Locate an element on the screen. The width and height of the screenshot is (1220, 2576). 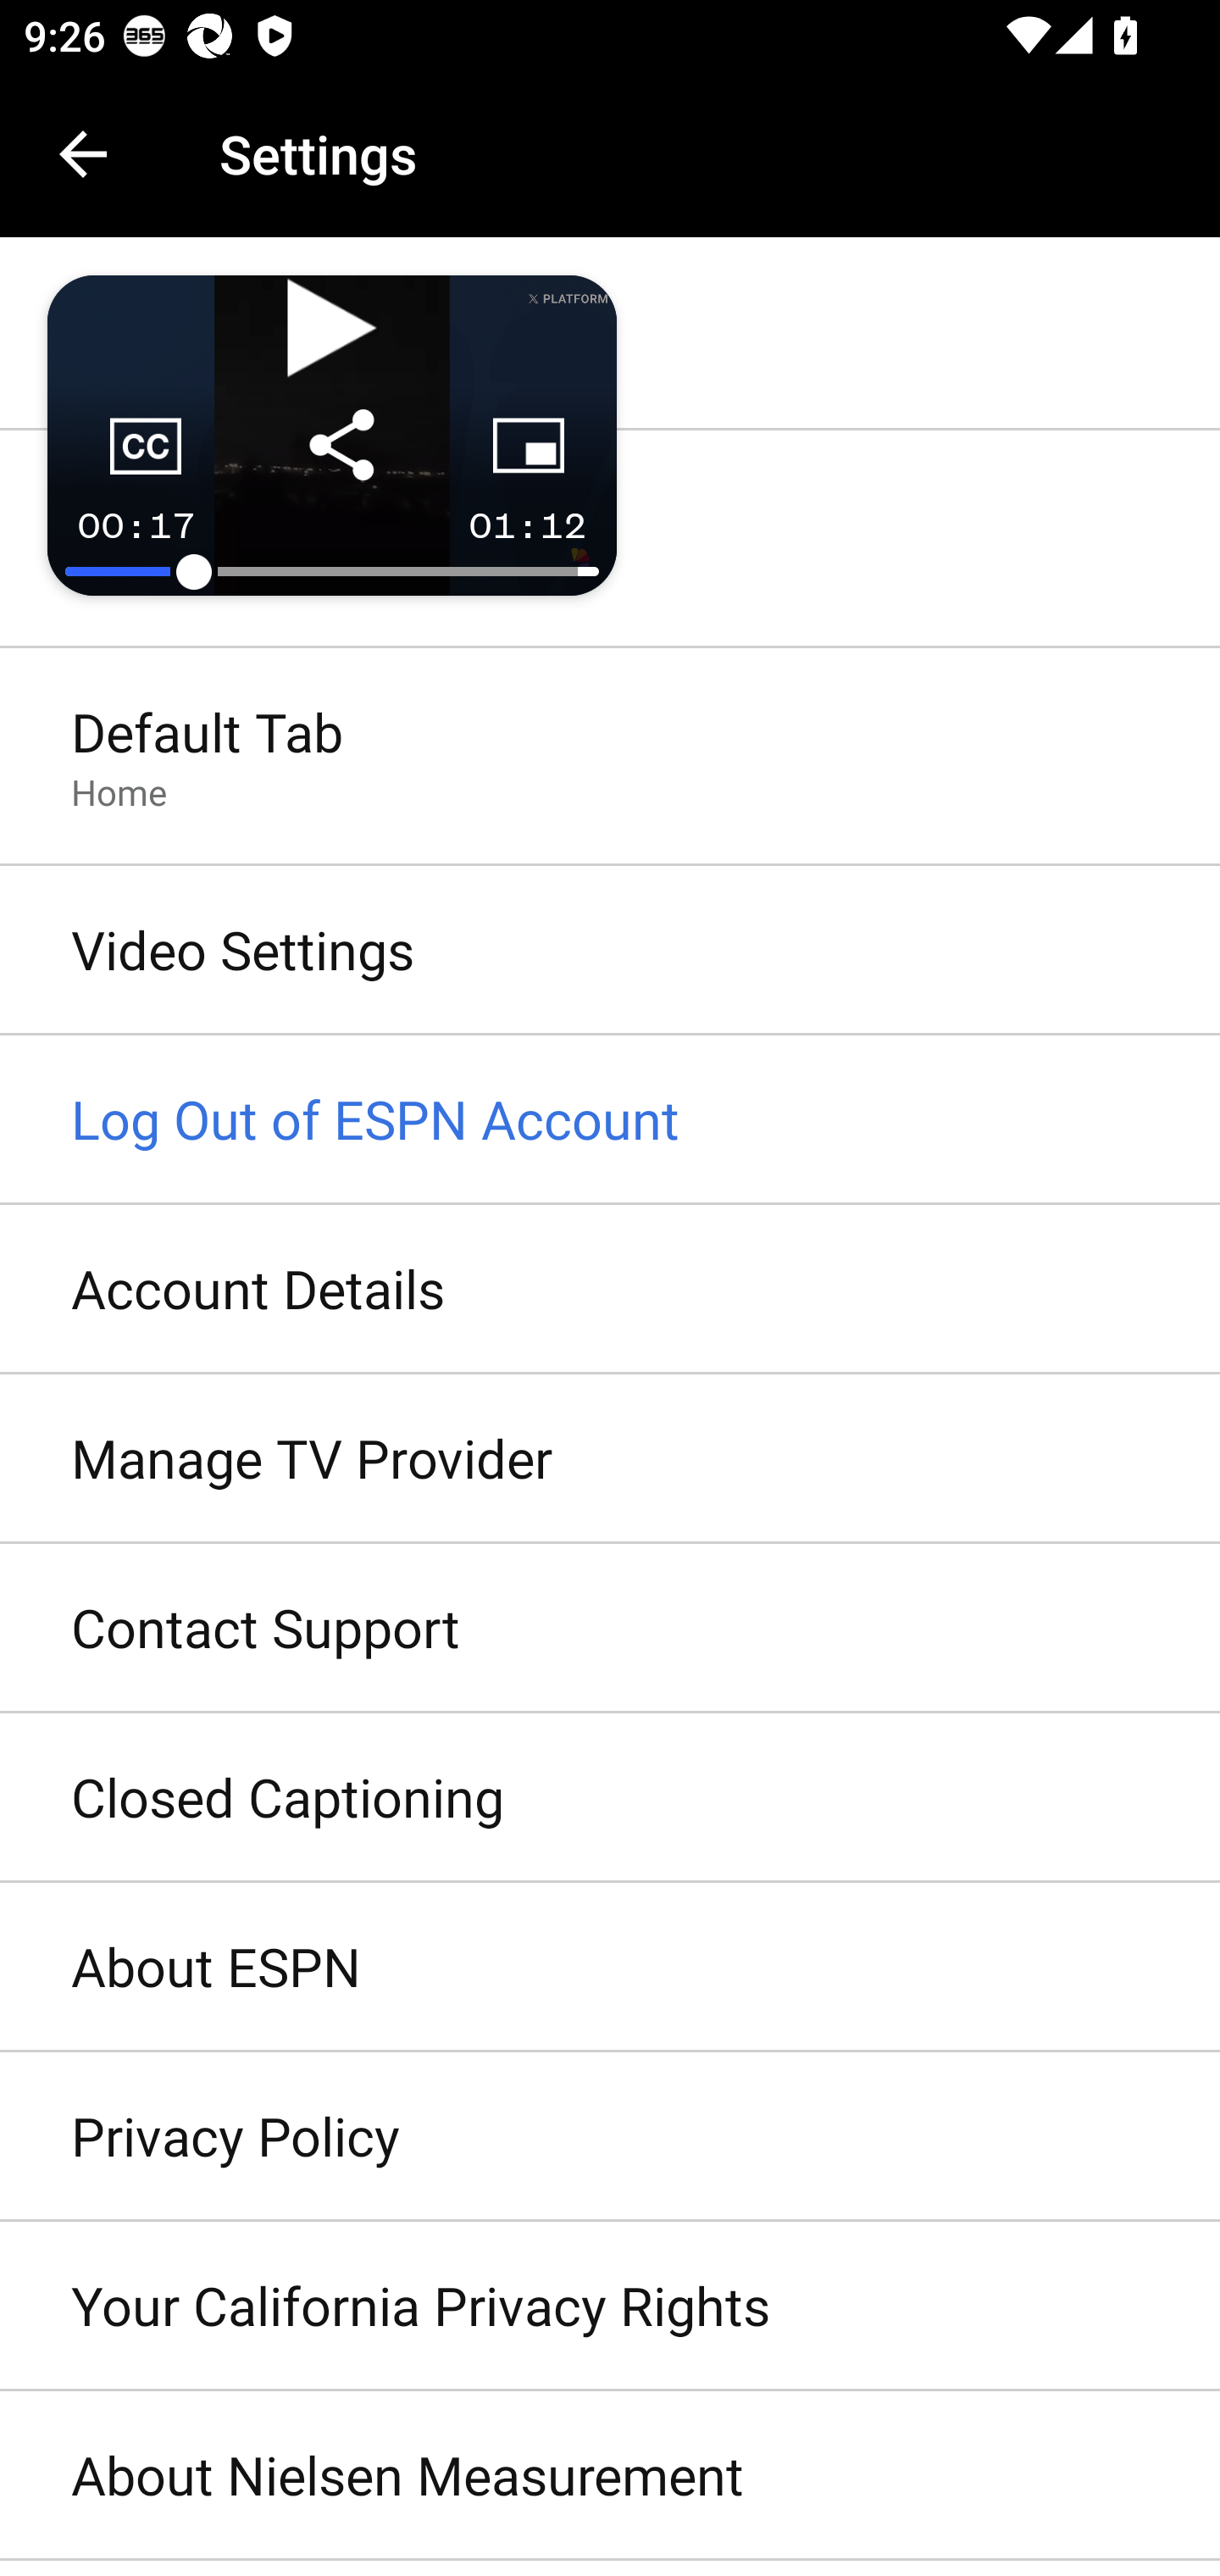
About ESPN is located at coordinates (610, 1968).